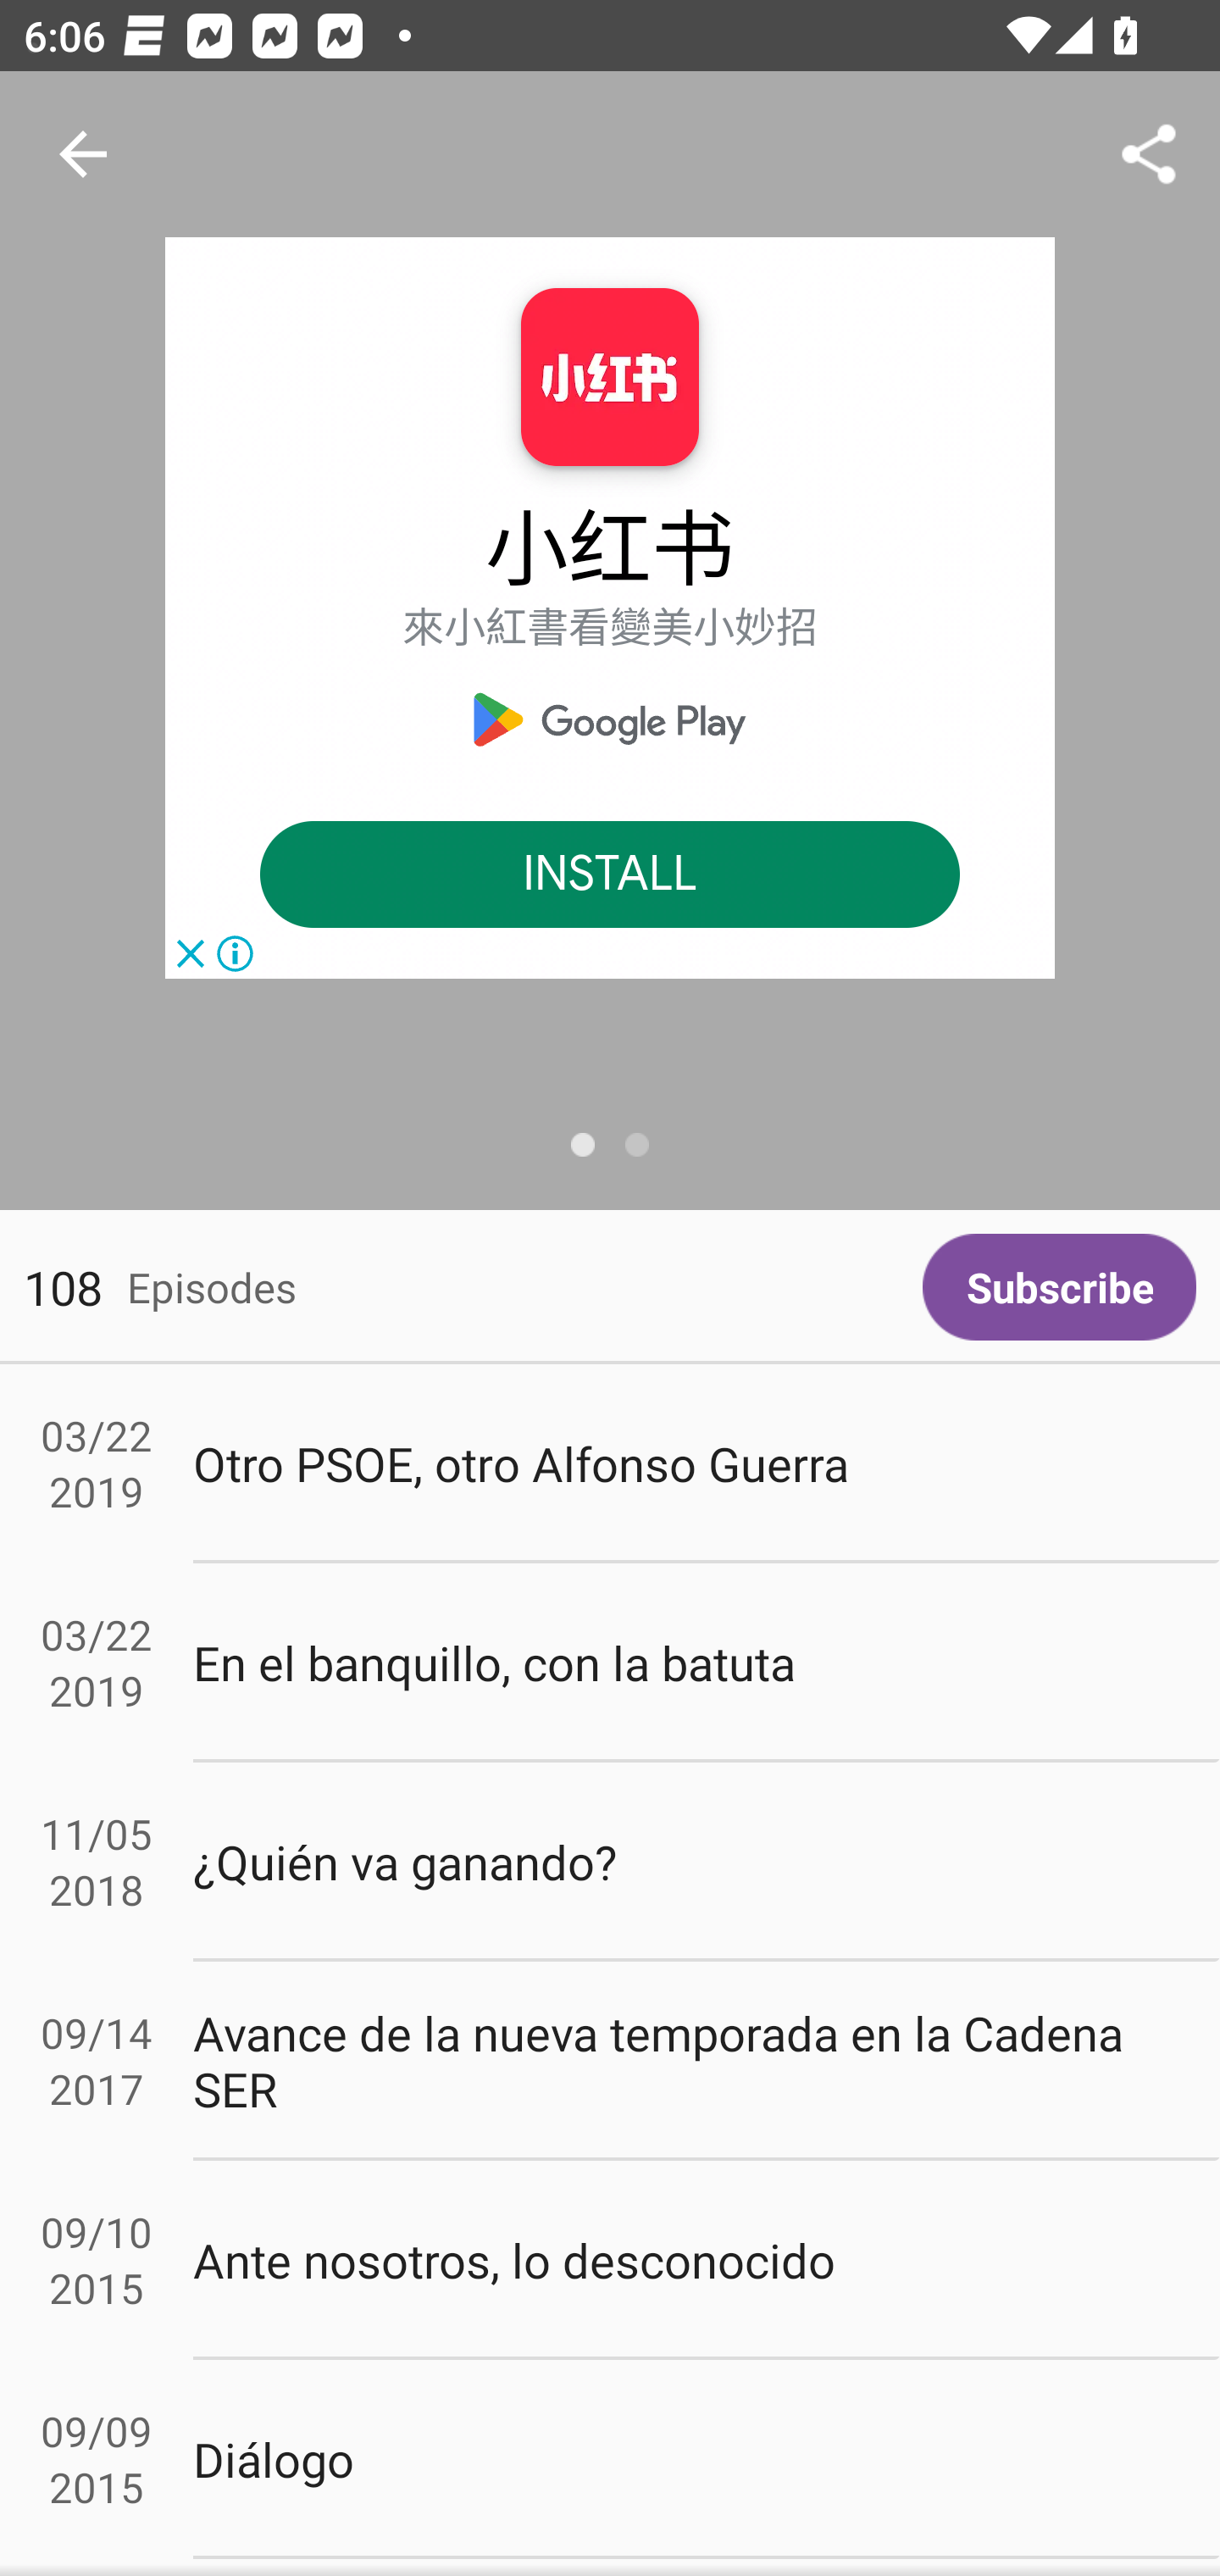  Describe the element at coordinates (83, 154) in the screenshot. I see `Navigate up` at that location.